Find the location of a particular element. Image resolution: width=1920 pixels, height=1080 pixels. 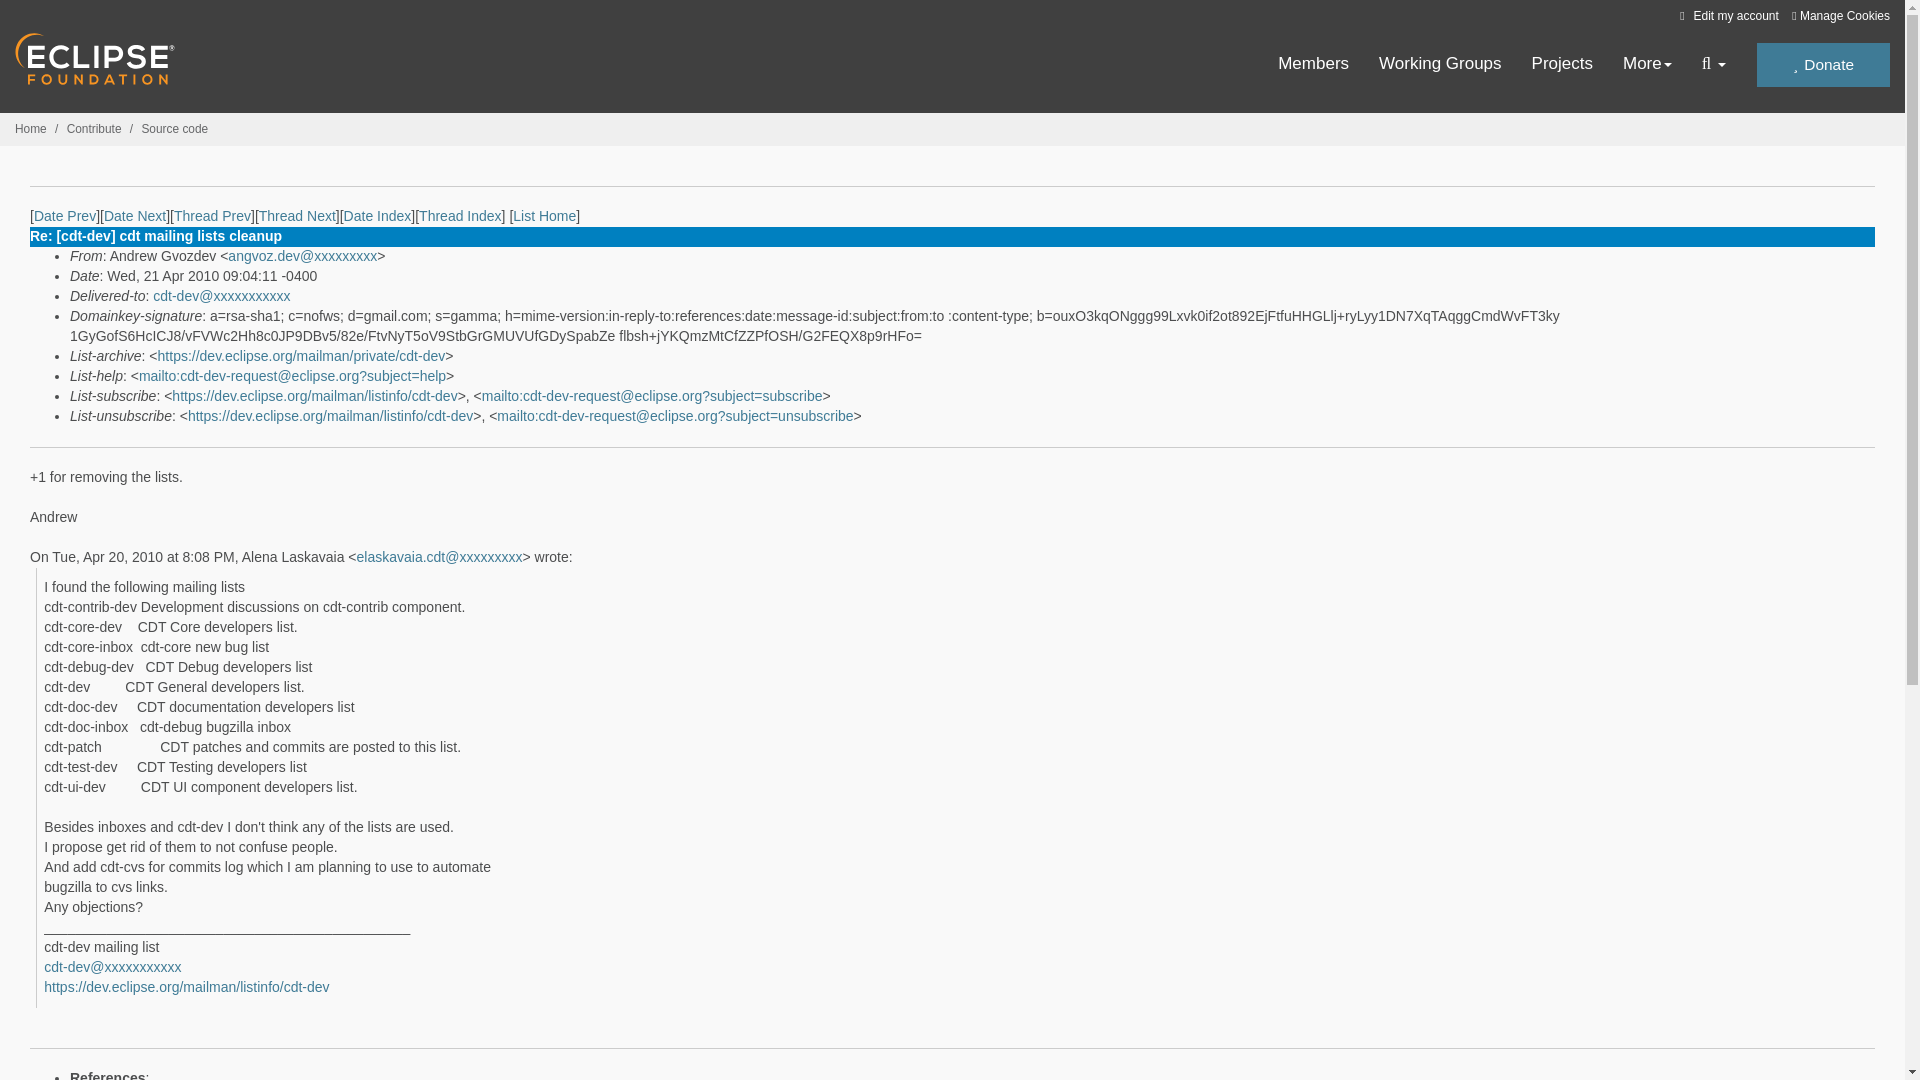

Projects is located at coordinates (1562, 64).